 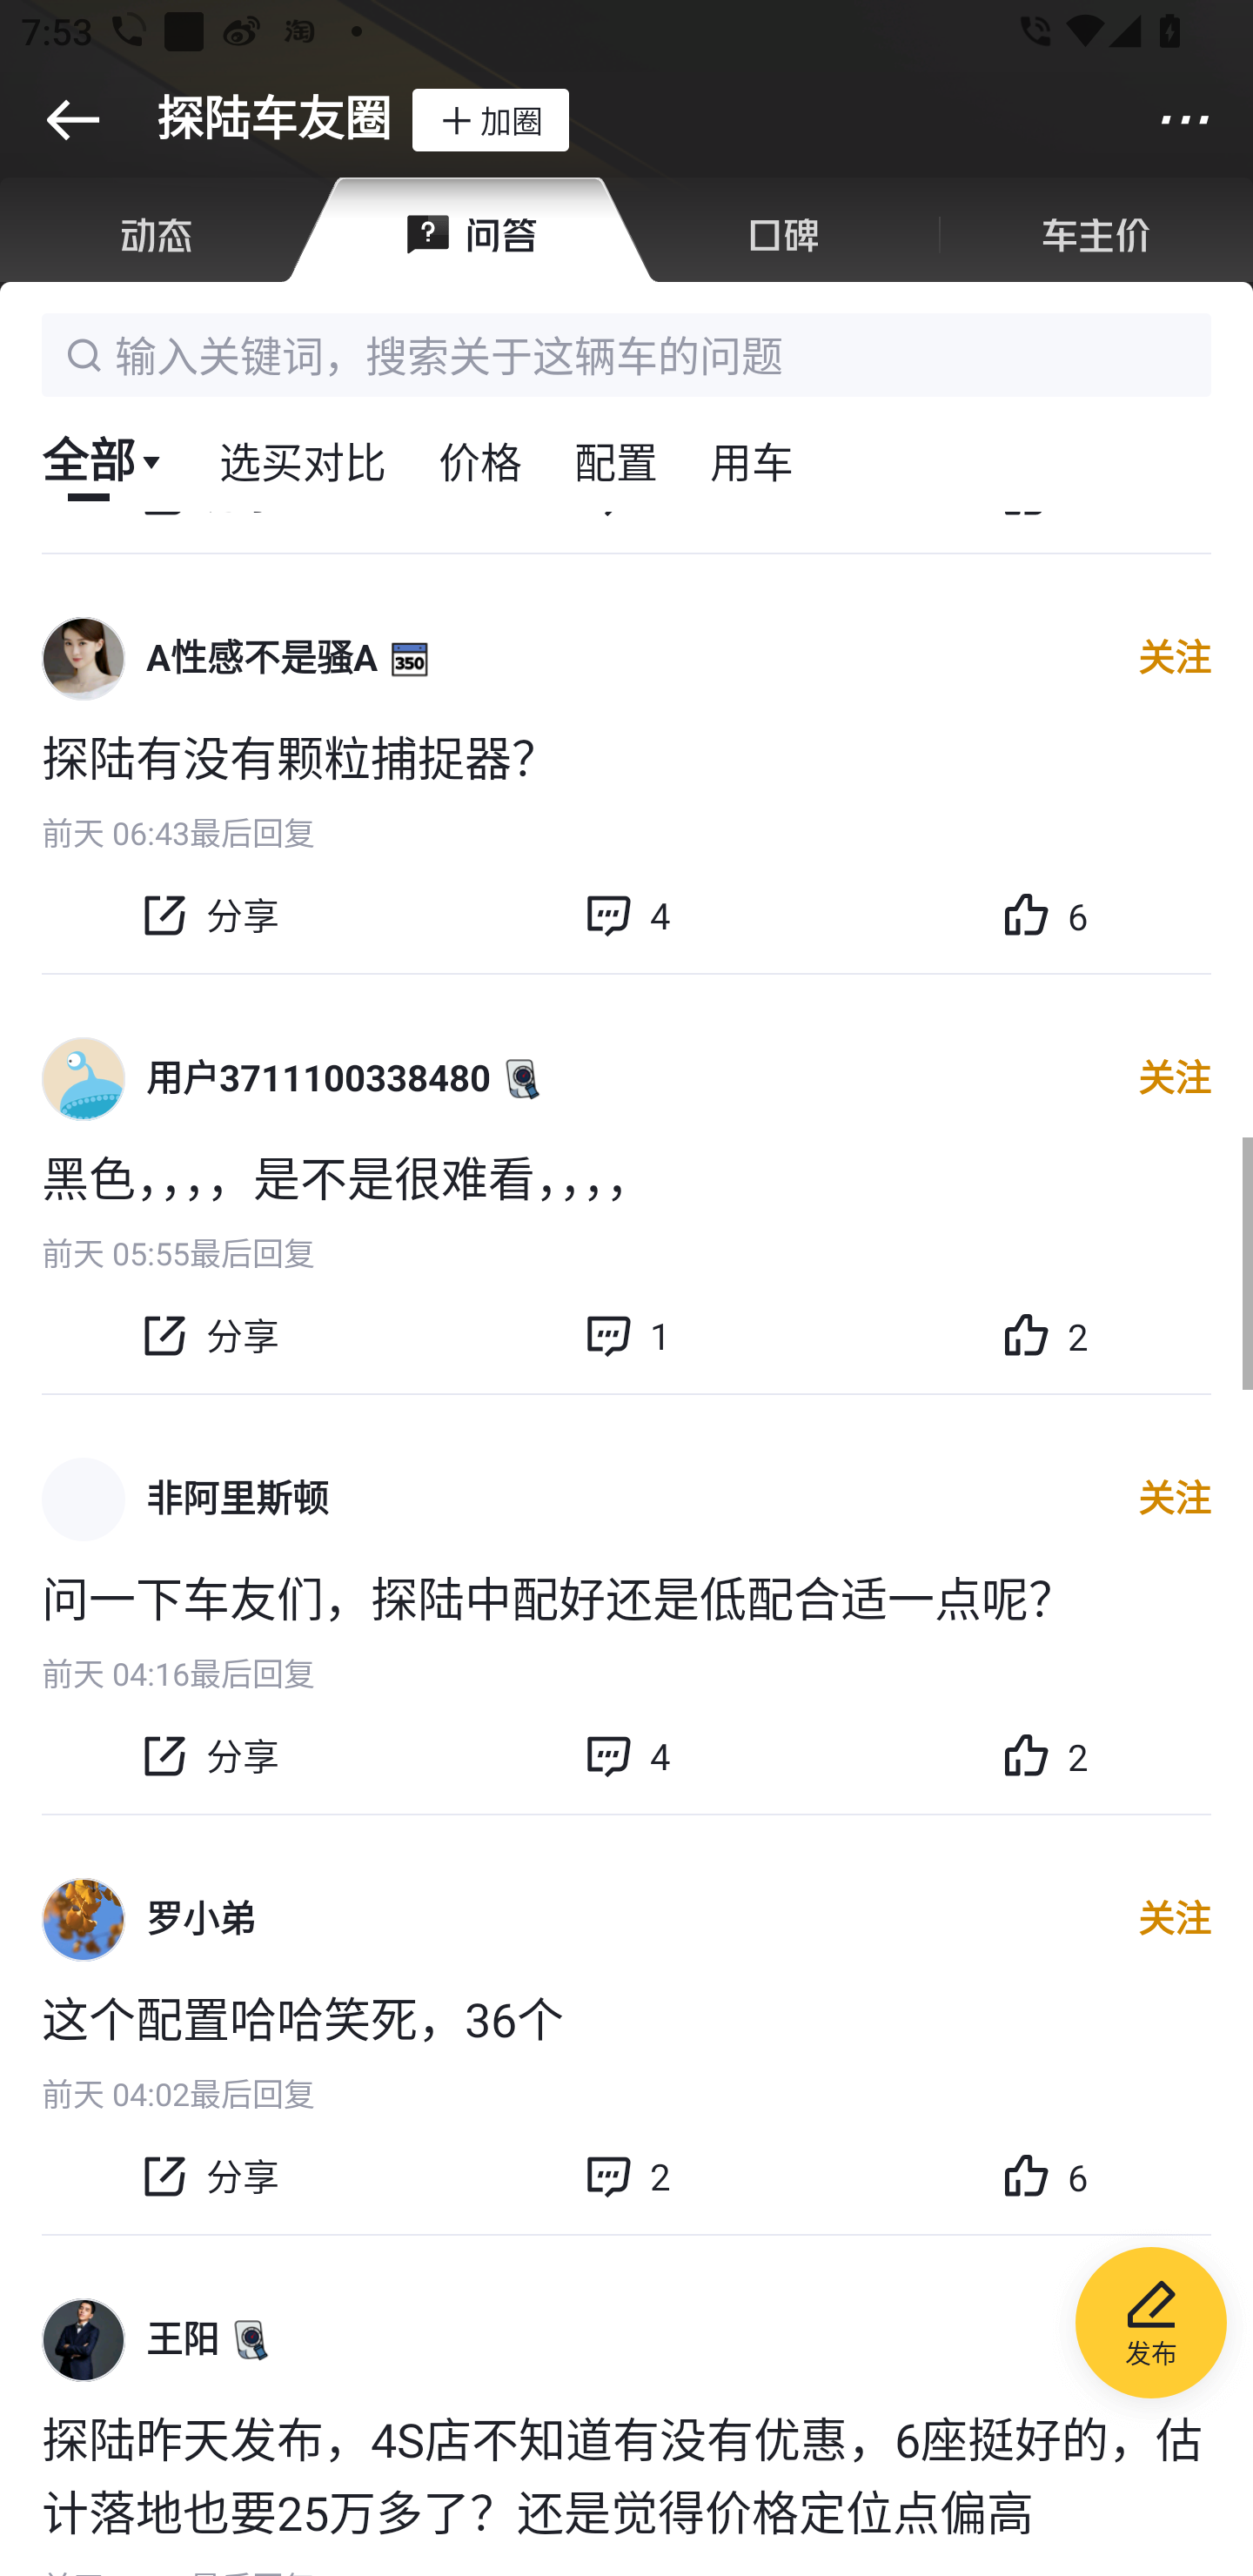 What do you see at coordinates (1185, 119) in the screenshot?
I see `` at bounding box center [1185, 119].